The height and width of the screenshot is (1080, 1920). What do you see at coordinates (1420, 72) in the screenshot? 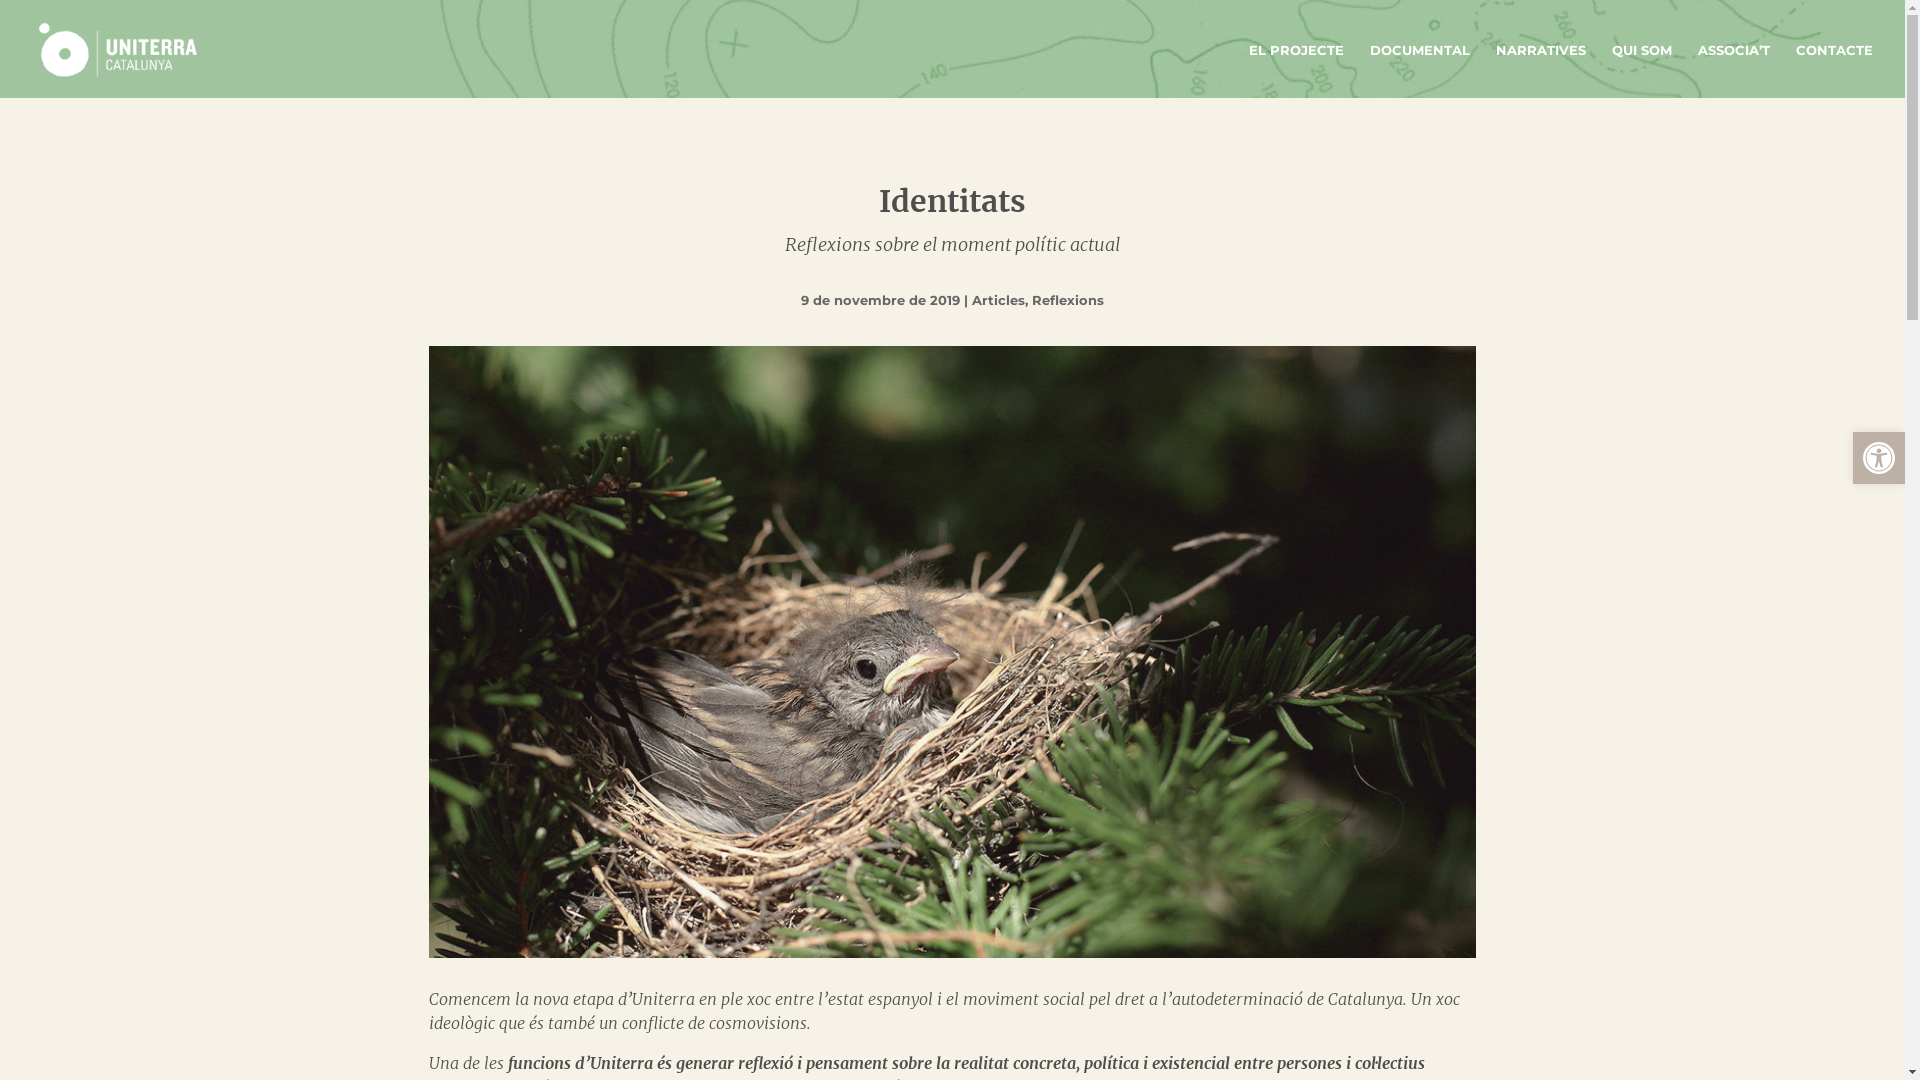
I see `DOCUMENTAL` at bounding box center [1420, 72].